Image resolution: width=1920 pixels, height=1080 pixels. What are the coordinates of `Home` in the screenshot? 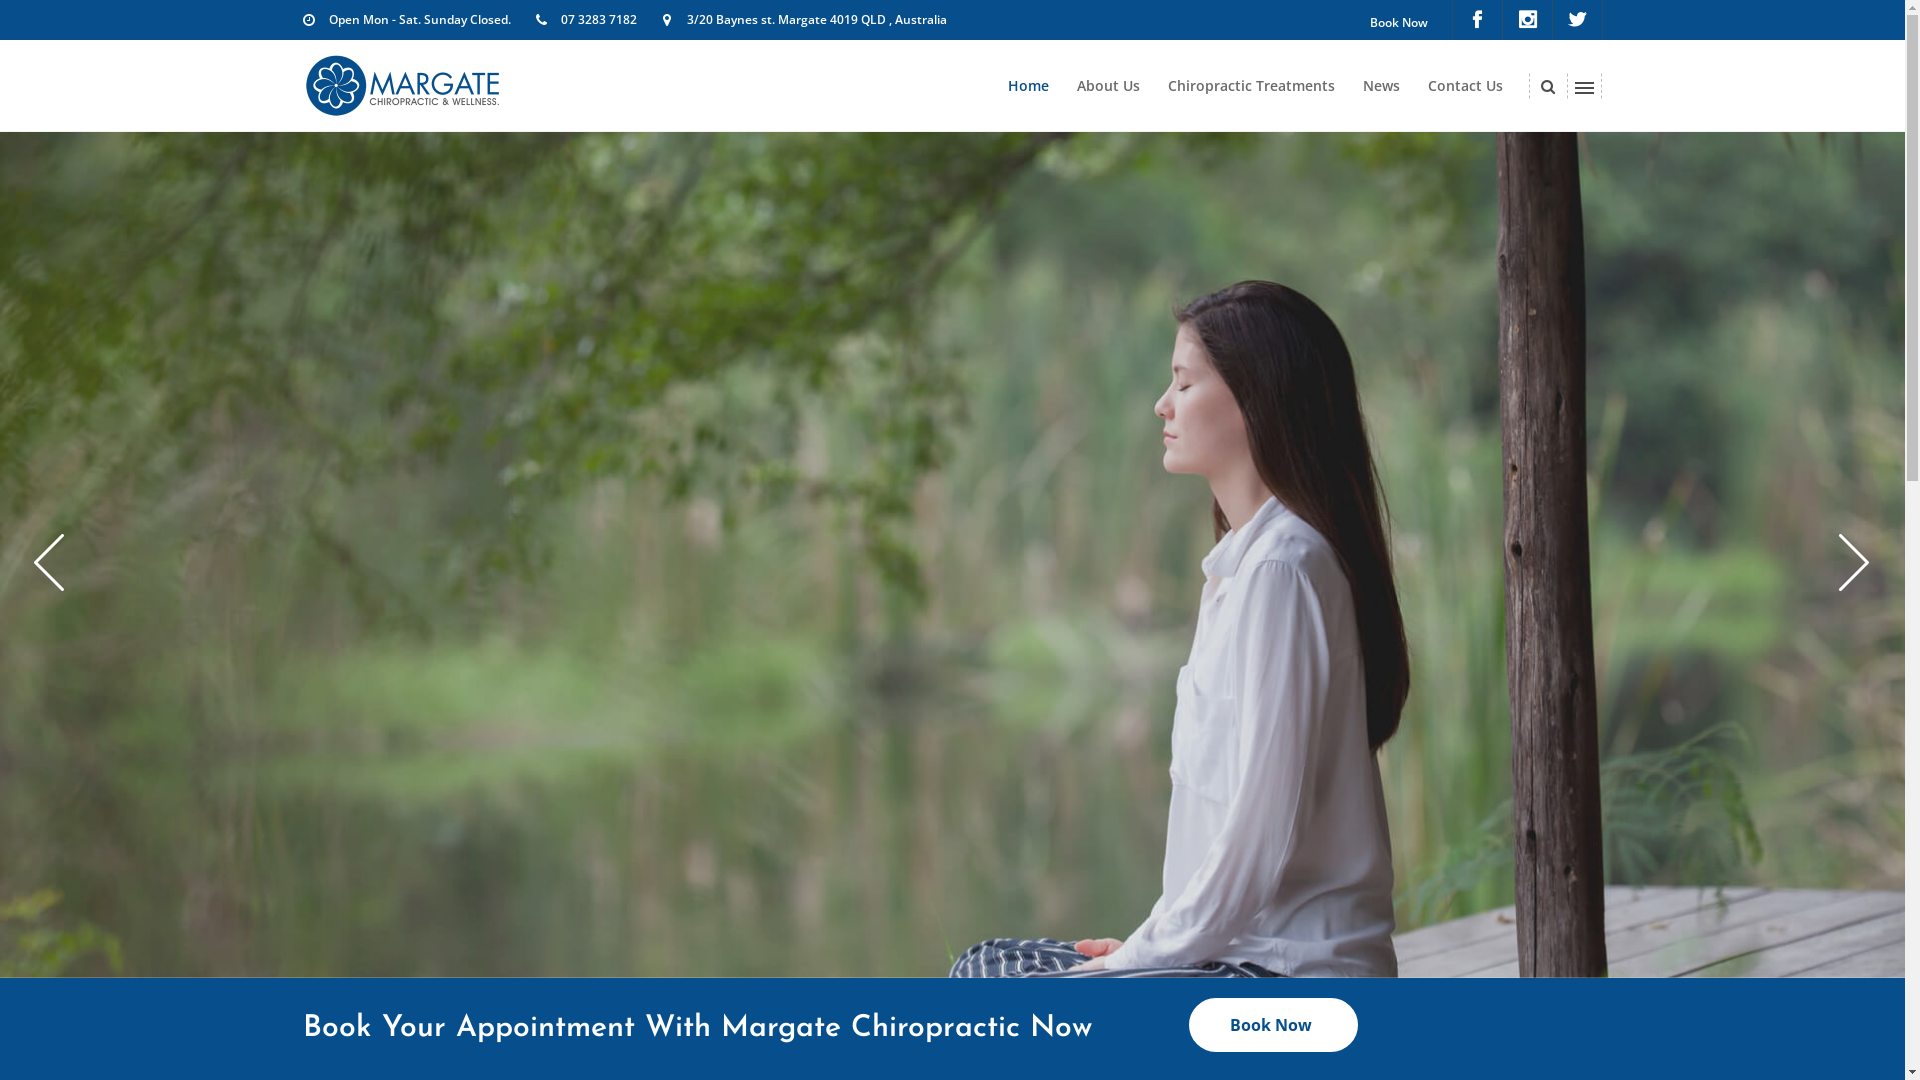 It's located at (1028, 86).